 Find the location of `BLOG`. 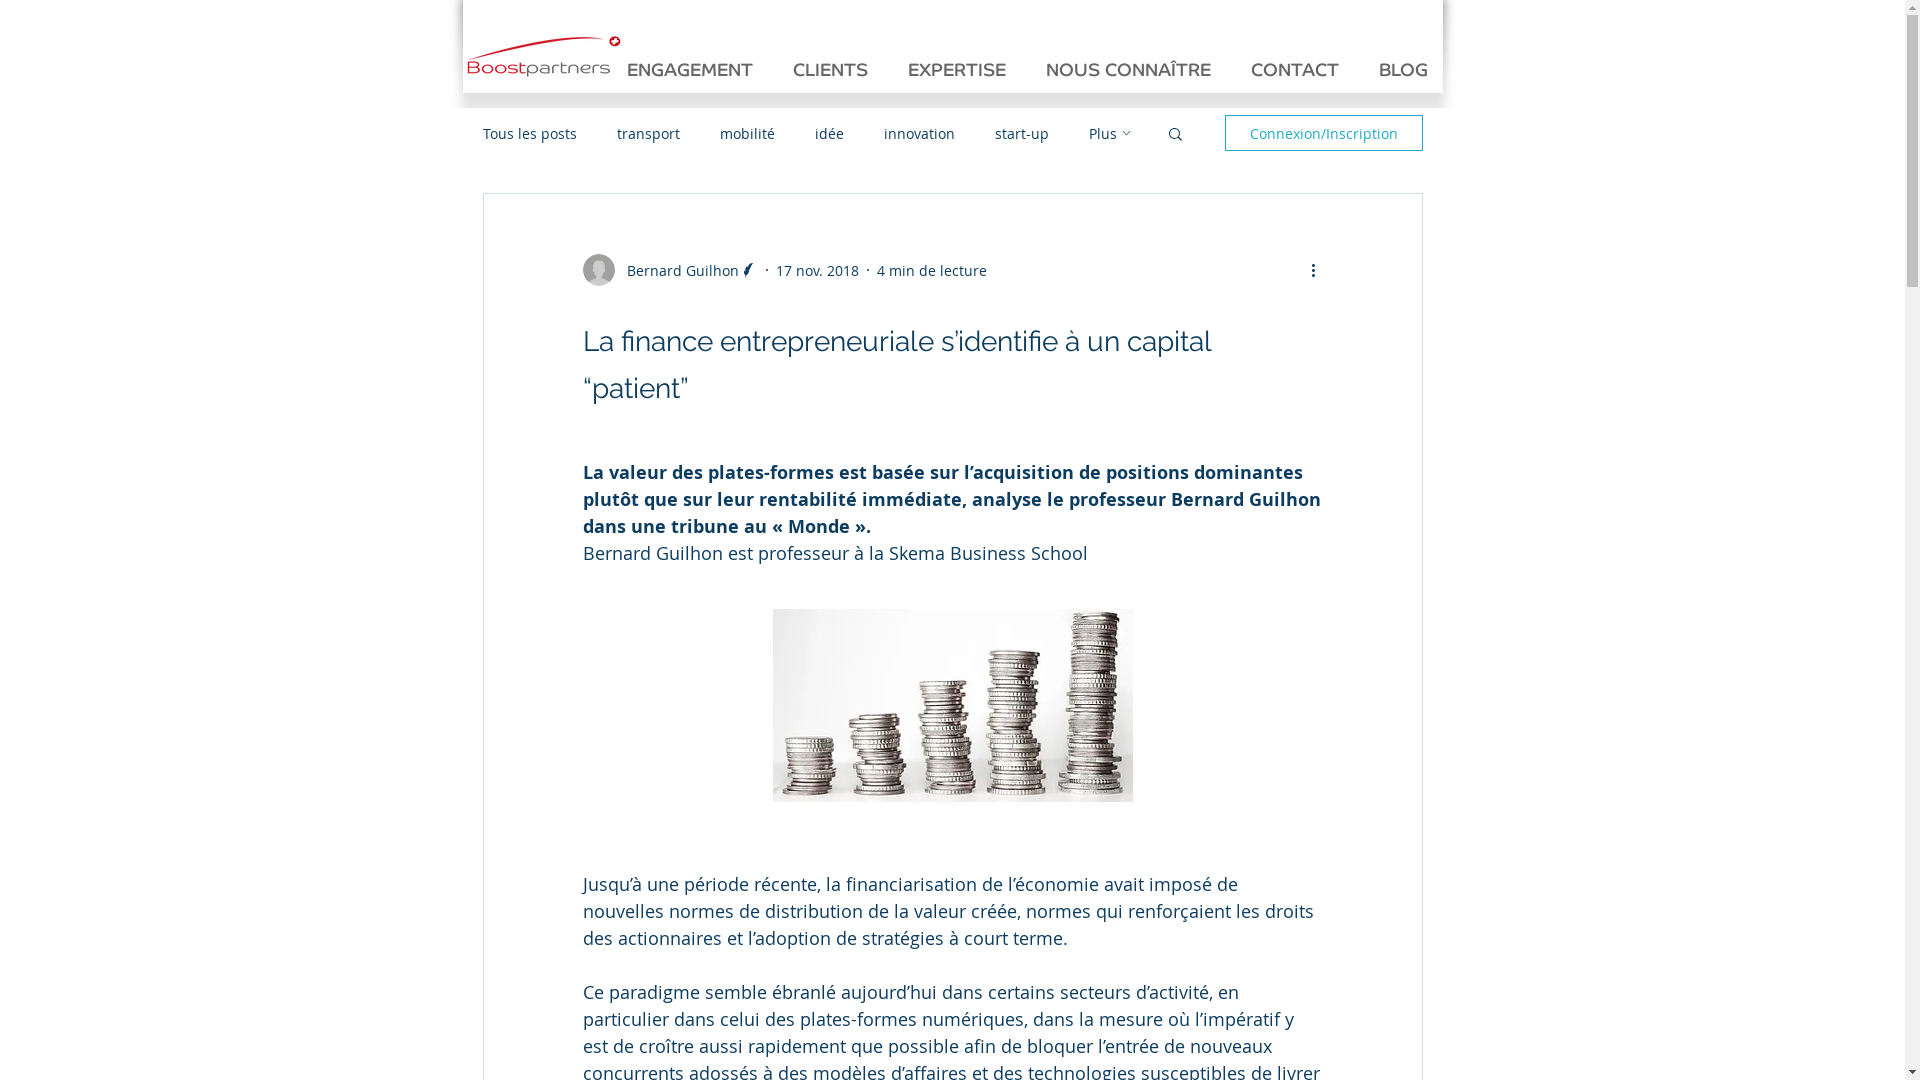

BLOG is located at coordinates (1404, 70).